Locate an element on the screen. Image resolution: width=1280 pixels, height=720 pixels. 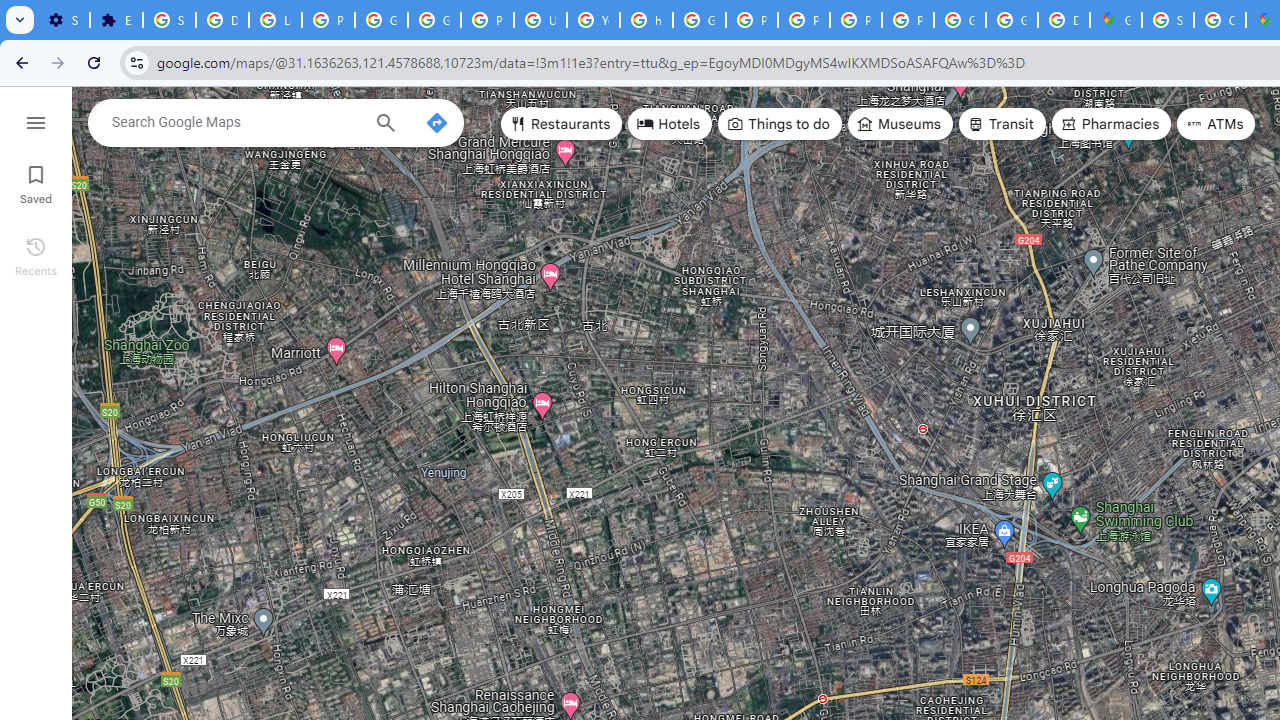
Directions is located at coordinates (436, 122).